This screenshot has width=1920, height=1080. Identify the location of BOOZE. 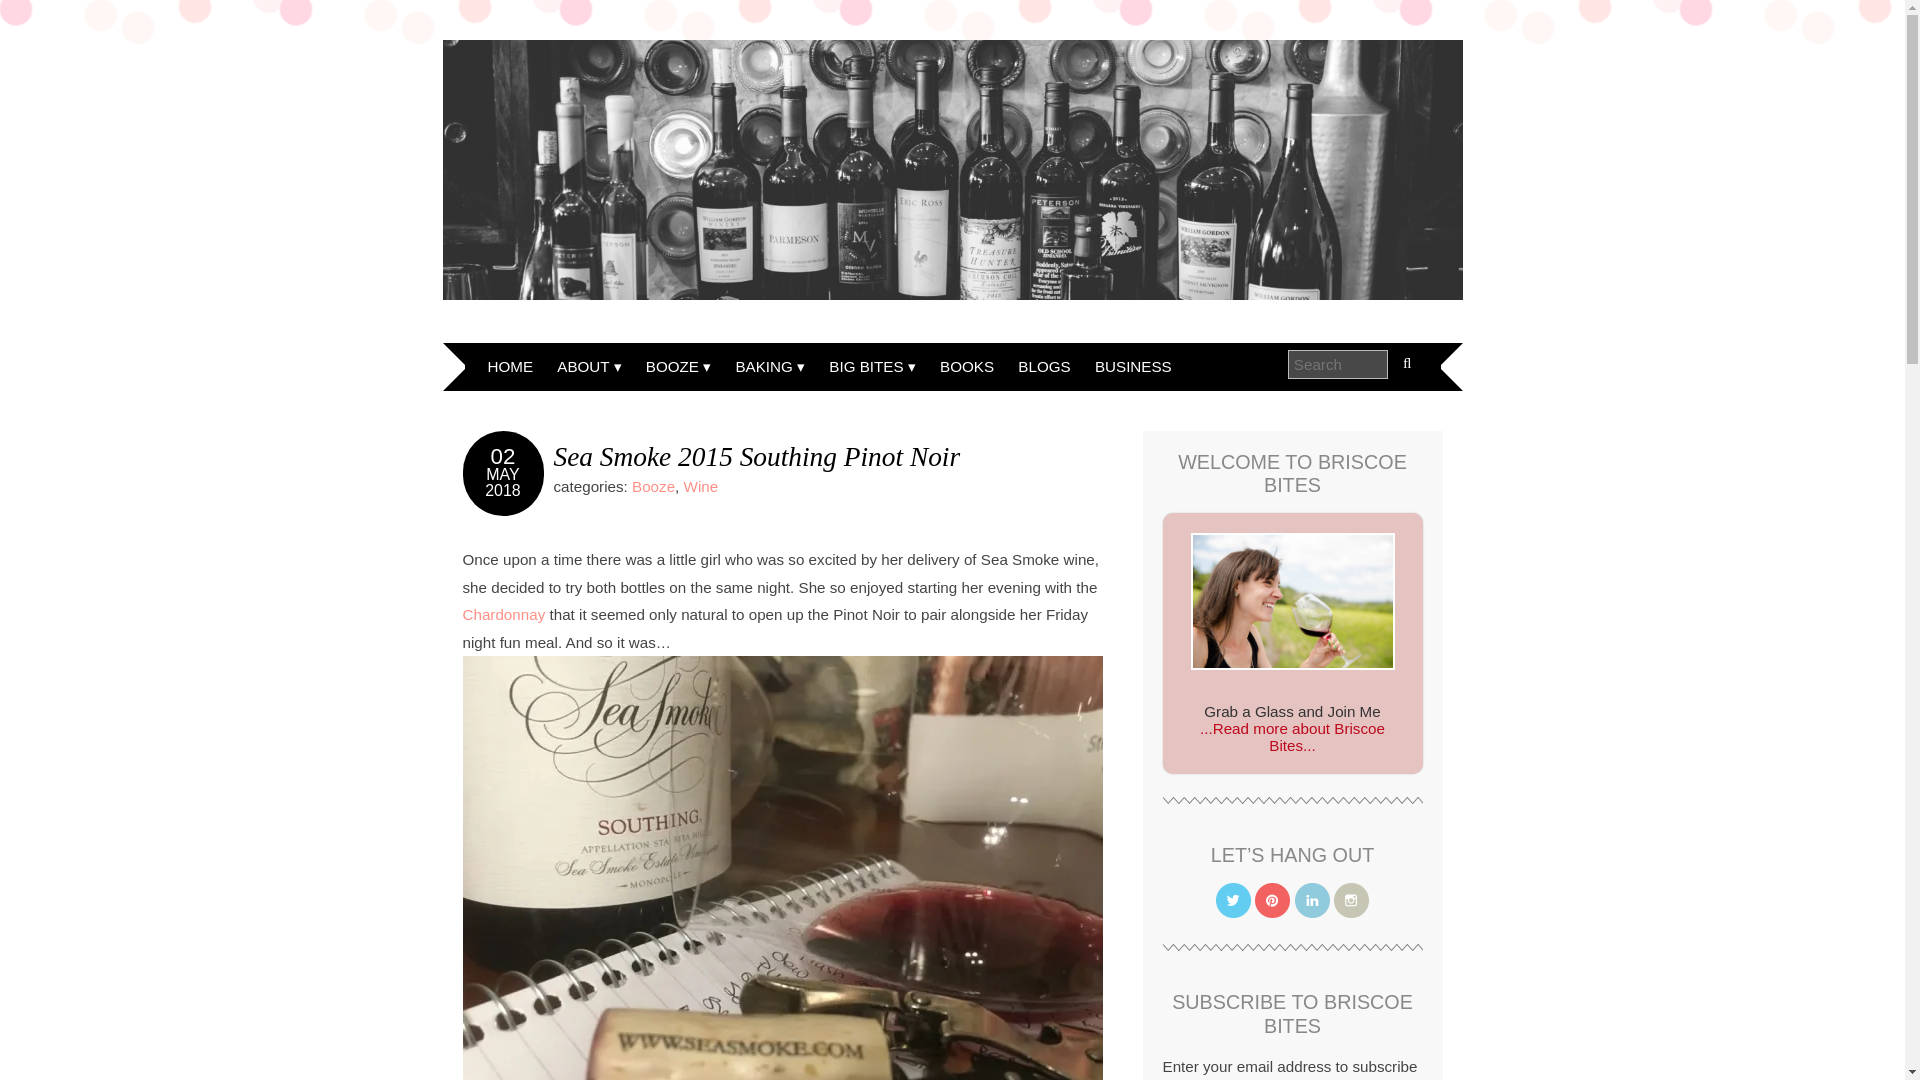
(678, 366).